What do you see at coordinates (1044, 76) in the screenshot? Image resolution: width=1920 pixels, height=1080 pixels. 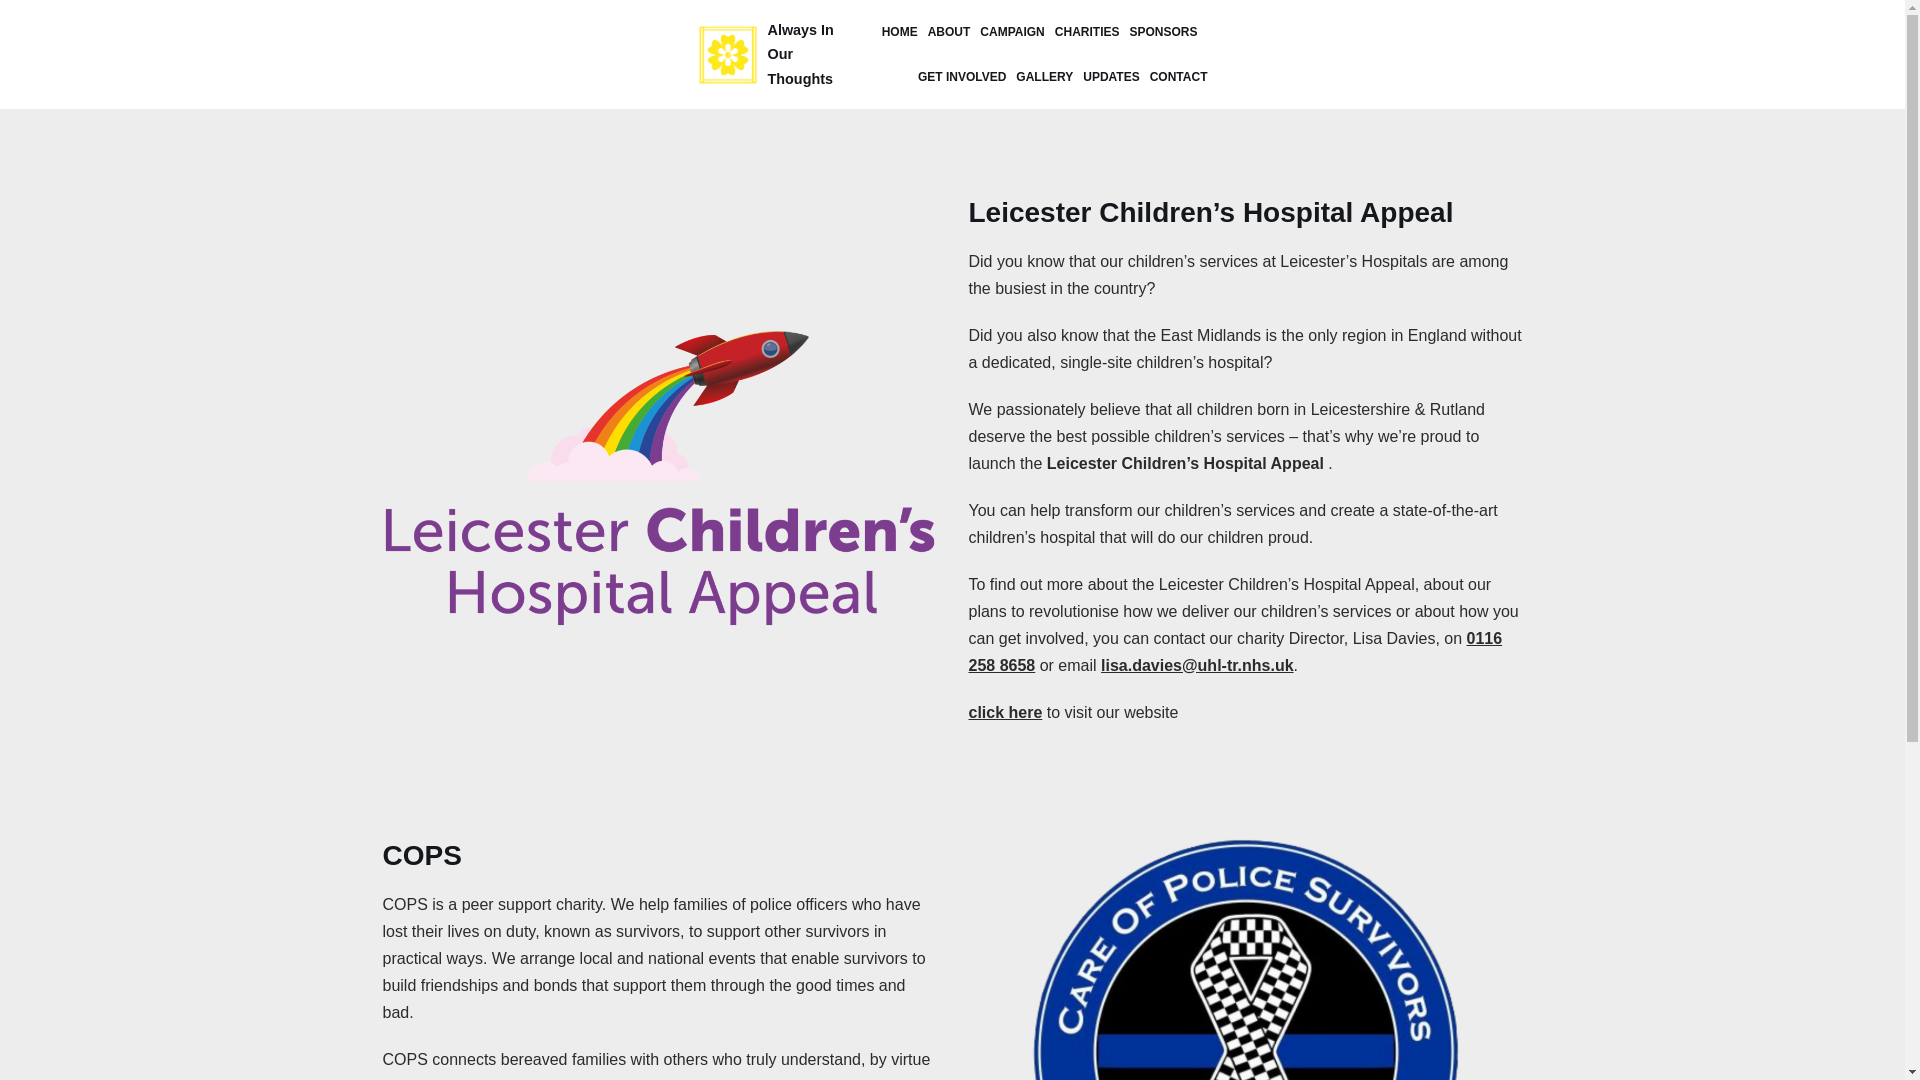 I see `GALLERY` at bounding box center [1044, 76].